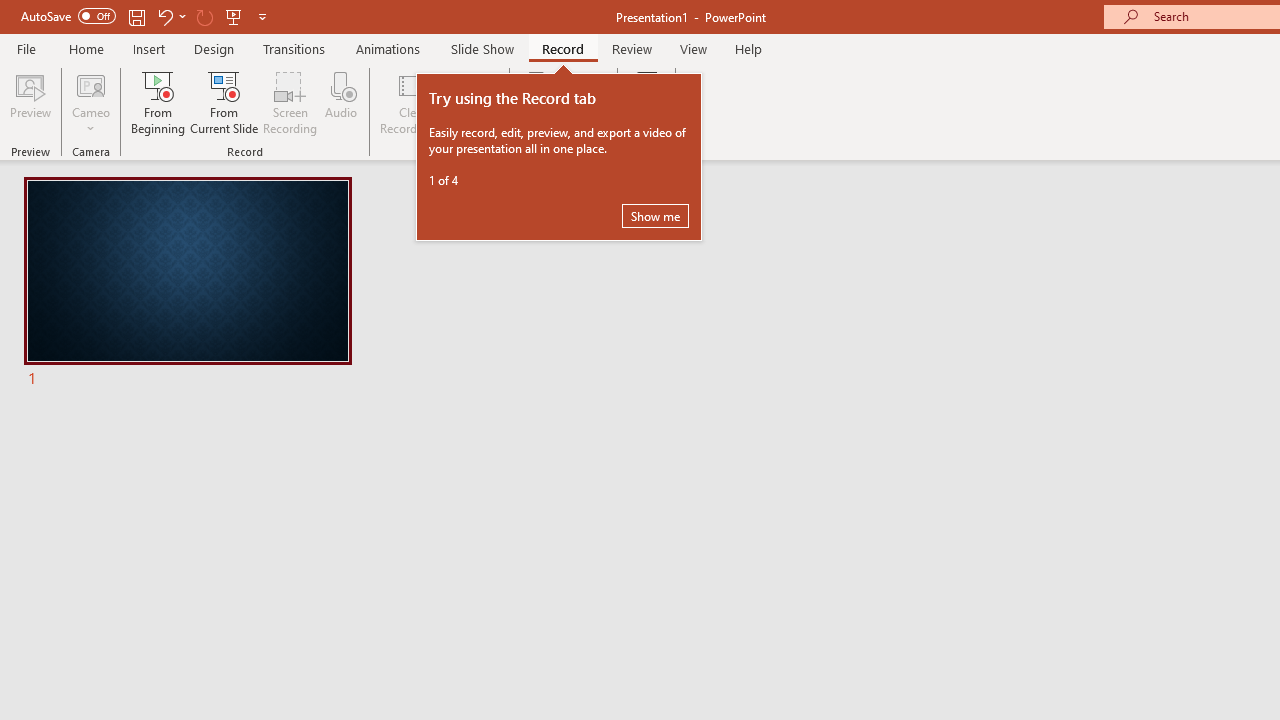 The width and height of the screenshot is (1280, 720). What do you see at coordinates (474, 102) in the screenshot?
I see `Reset to Cameo` at bounding box center [474, 102].